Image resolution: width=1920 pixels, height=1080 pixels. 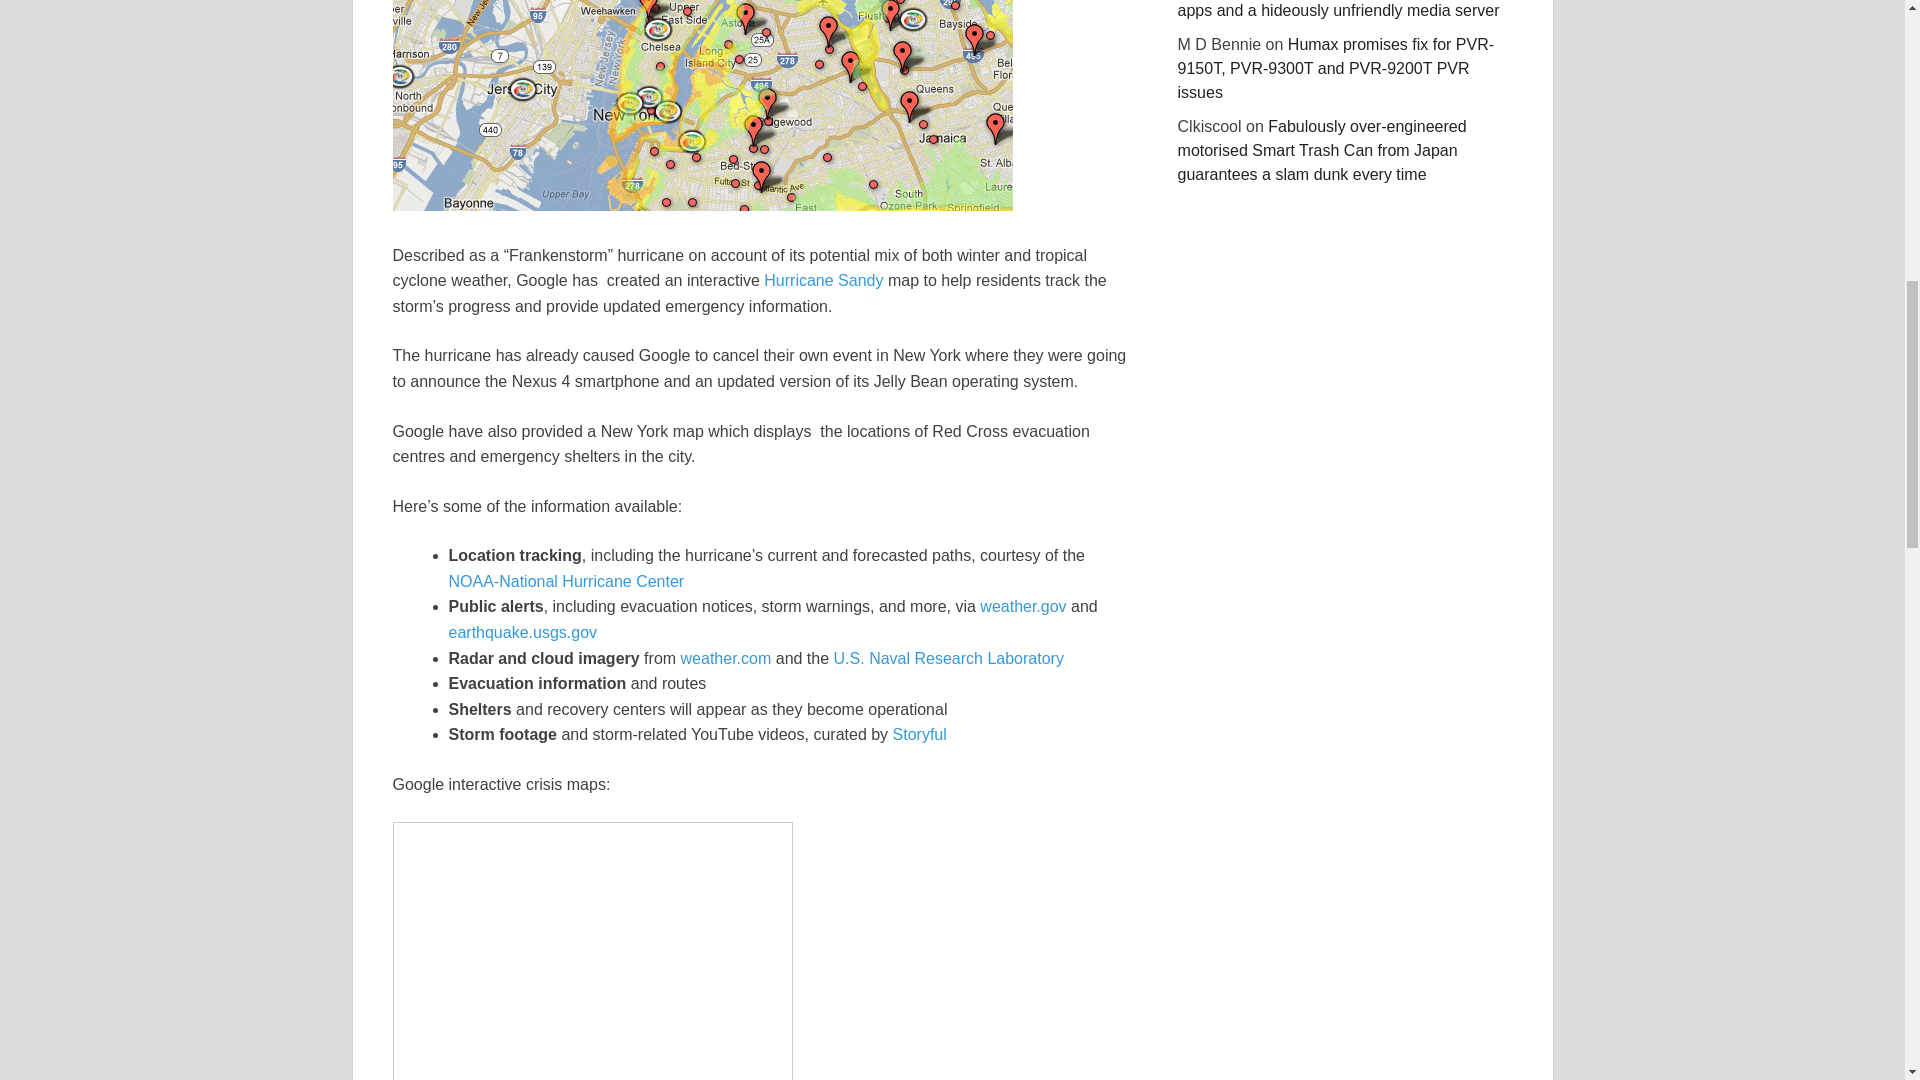 What do you see at coordinates (919, 734) in the screenshot?
I see `Storyful` at bounding box center [919, 734].